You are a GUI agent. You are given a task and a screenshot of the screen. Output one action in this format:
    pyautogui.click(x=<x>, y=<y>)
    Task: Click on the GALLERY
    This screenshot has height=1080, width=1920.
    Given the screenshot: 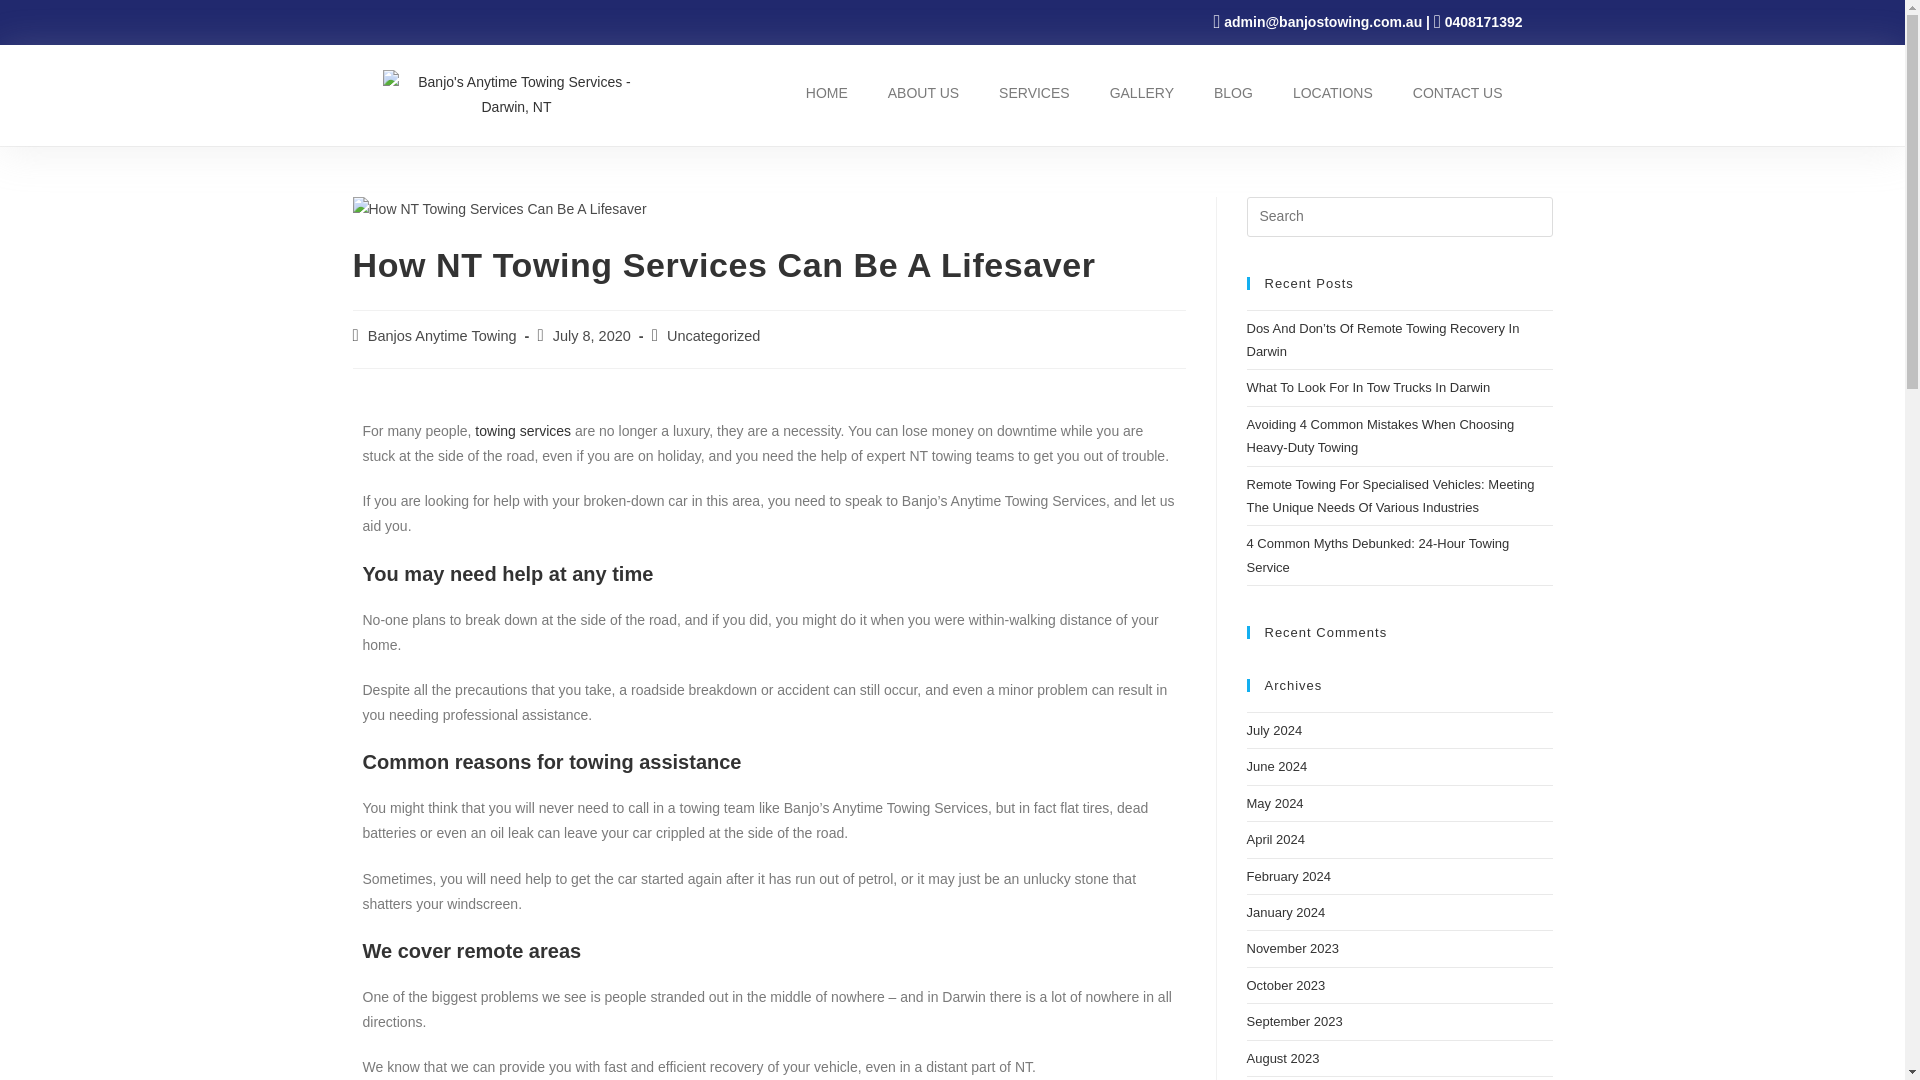 What is the action you would take?
    pyautogui.click(x=1142, y=92)
    